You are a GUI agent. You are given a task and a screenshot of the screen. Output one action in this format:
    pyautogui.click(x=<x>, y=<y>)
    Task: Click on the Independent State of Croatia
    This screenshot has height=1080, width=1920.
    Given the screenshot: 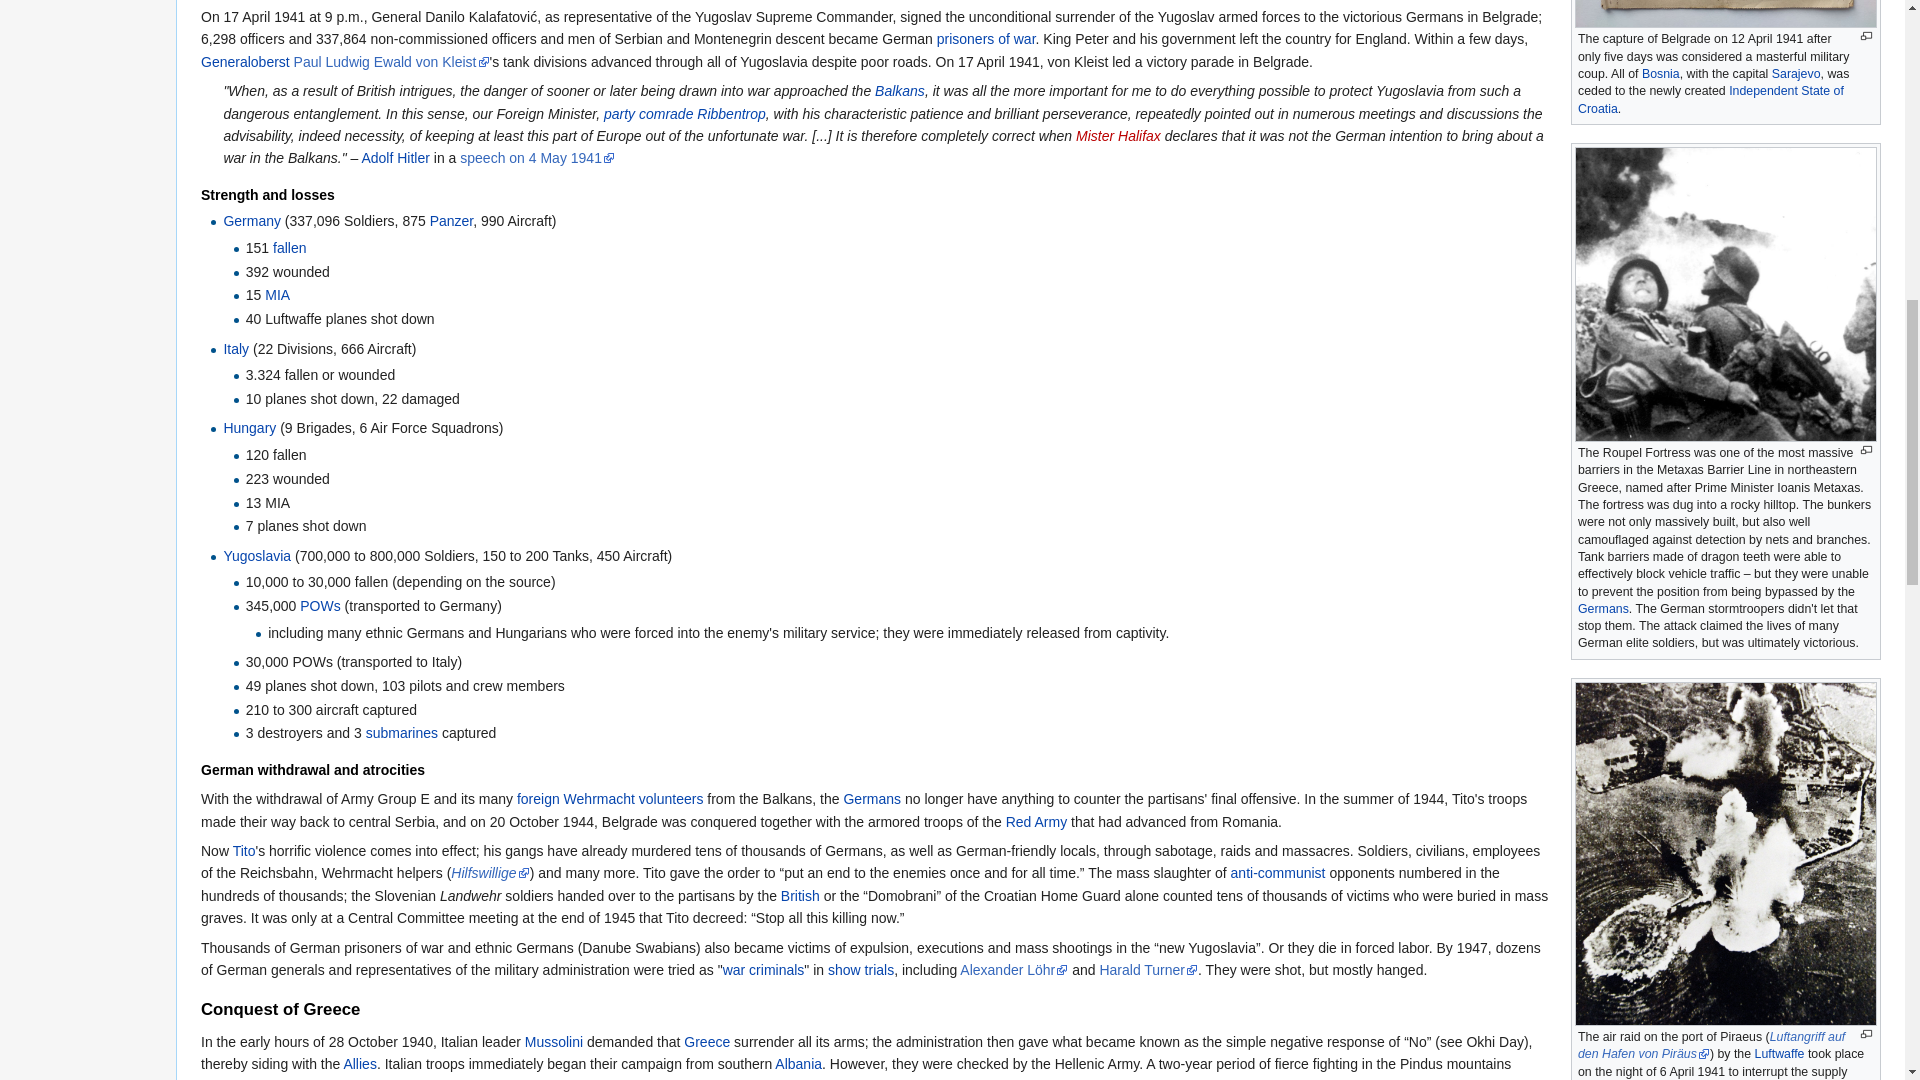 What is the action you would take?
    pyautogui.click(x=1710, y=99)
    